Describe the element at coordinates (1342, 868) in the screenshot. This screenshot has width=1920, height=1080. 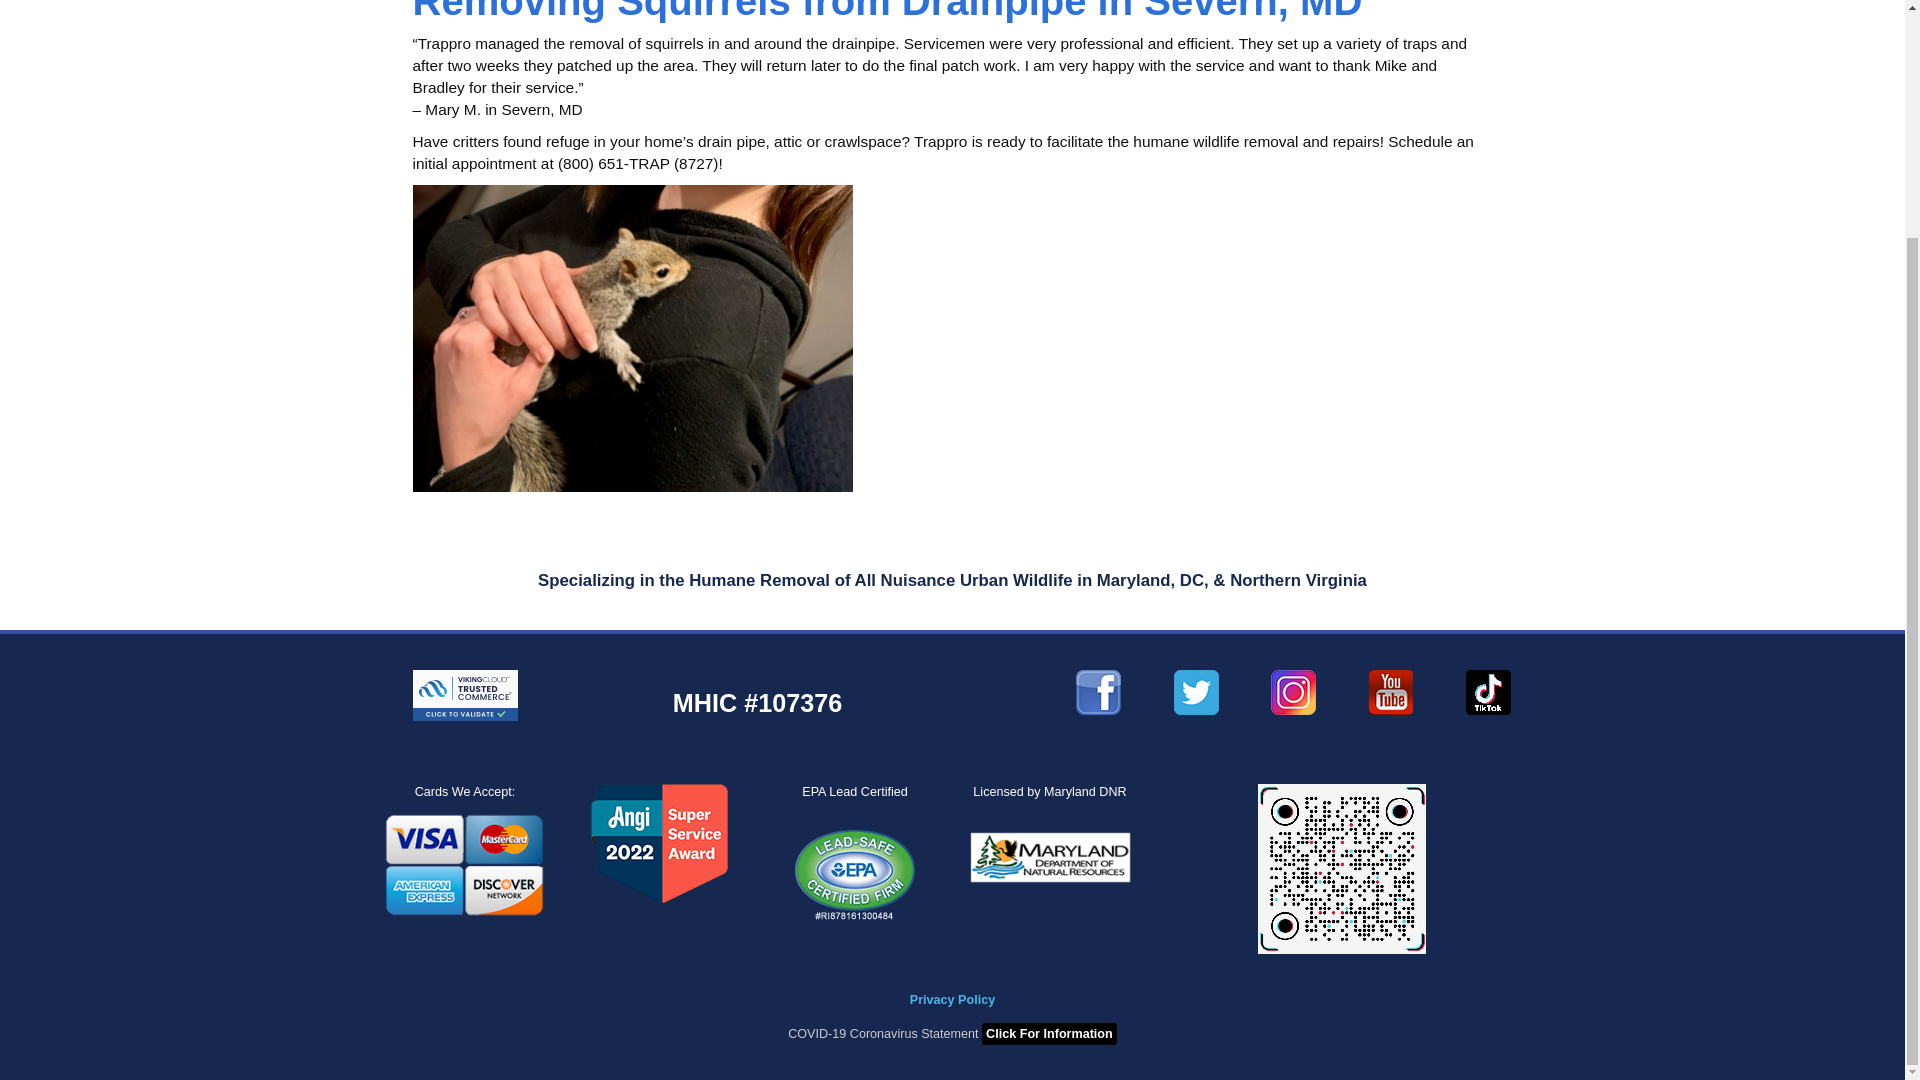
I see `TikTok` at that location.